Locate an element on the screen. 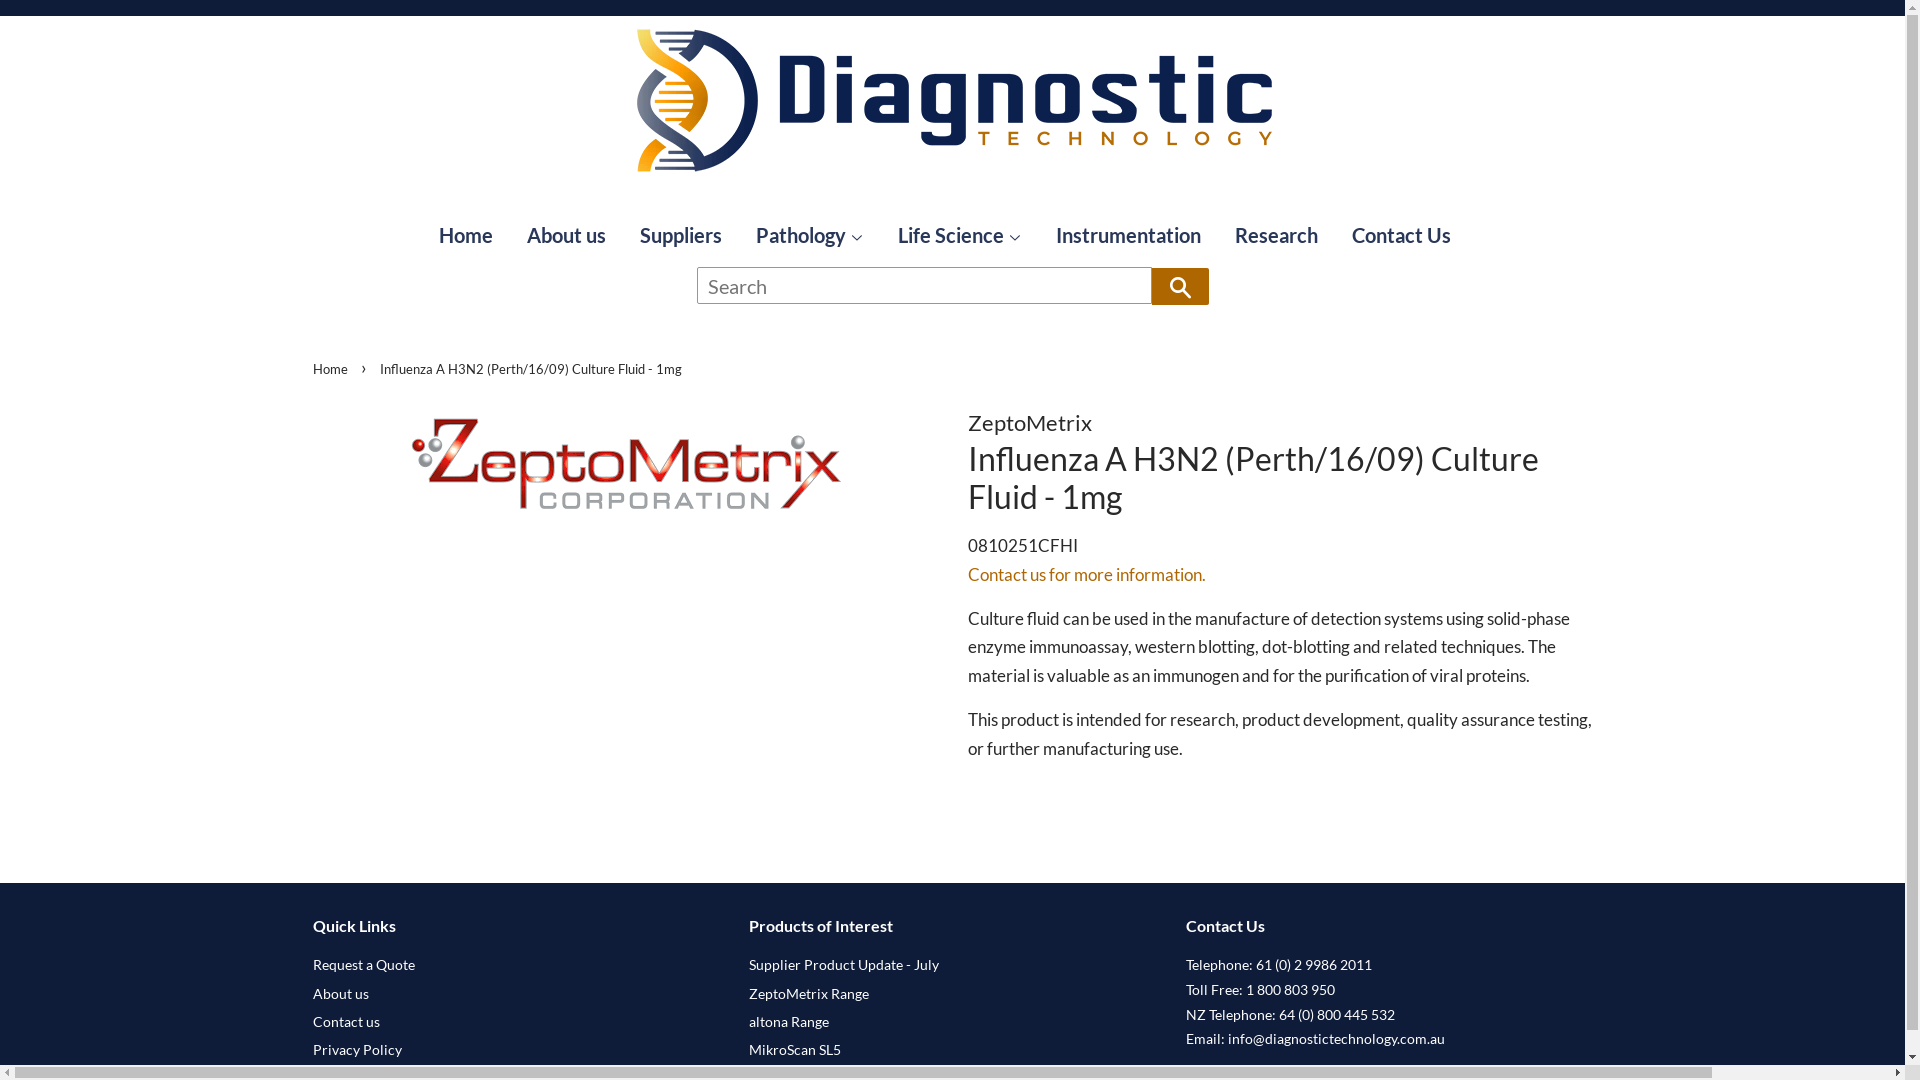  Request a Quote is located at coordinates (363, 964).